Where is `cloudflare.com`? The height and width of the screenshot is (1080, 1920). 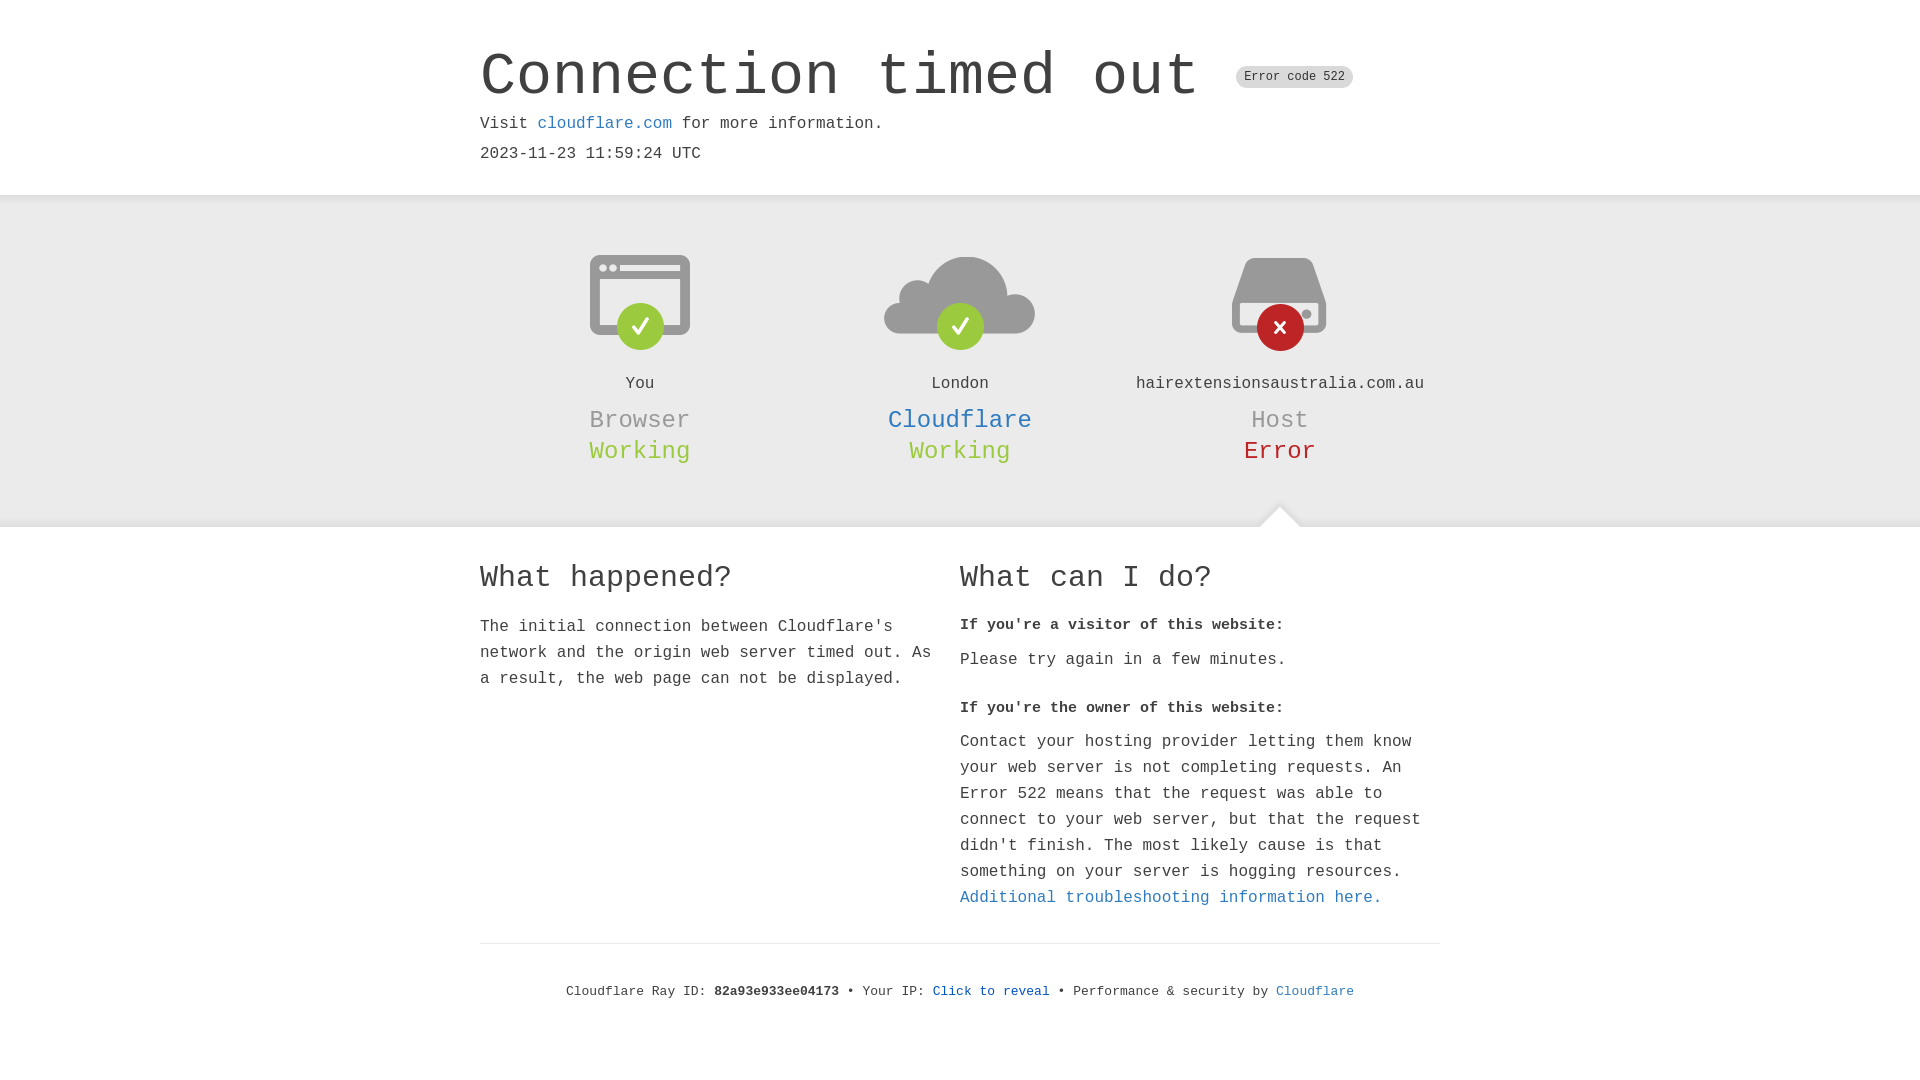
cloudflare.com is located at coordinates (605, 124).